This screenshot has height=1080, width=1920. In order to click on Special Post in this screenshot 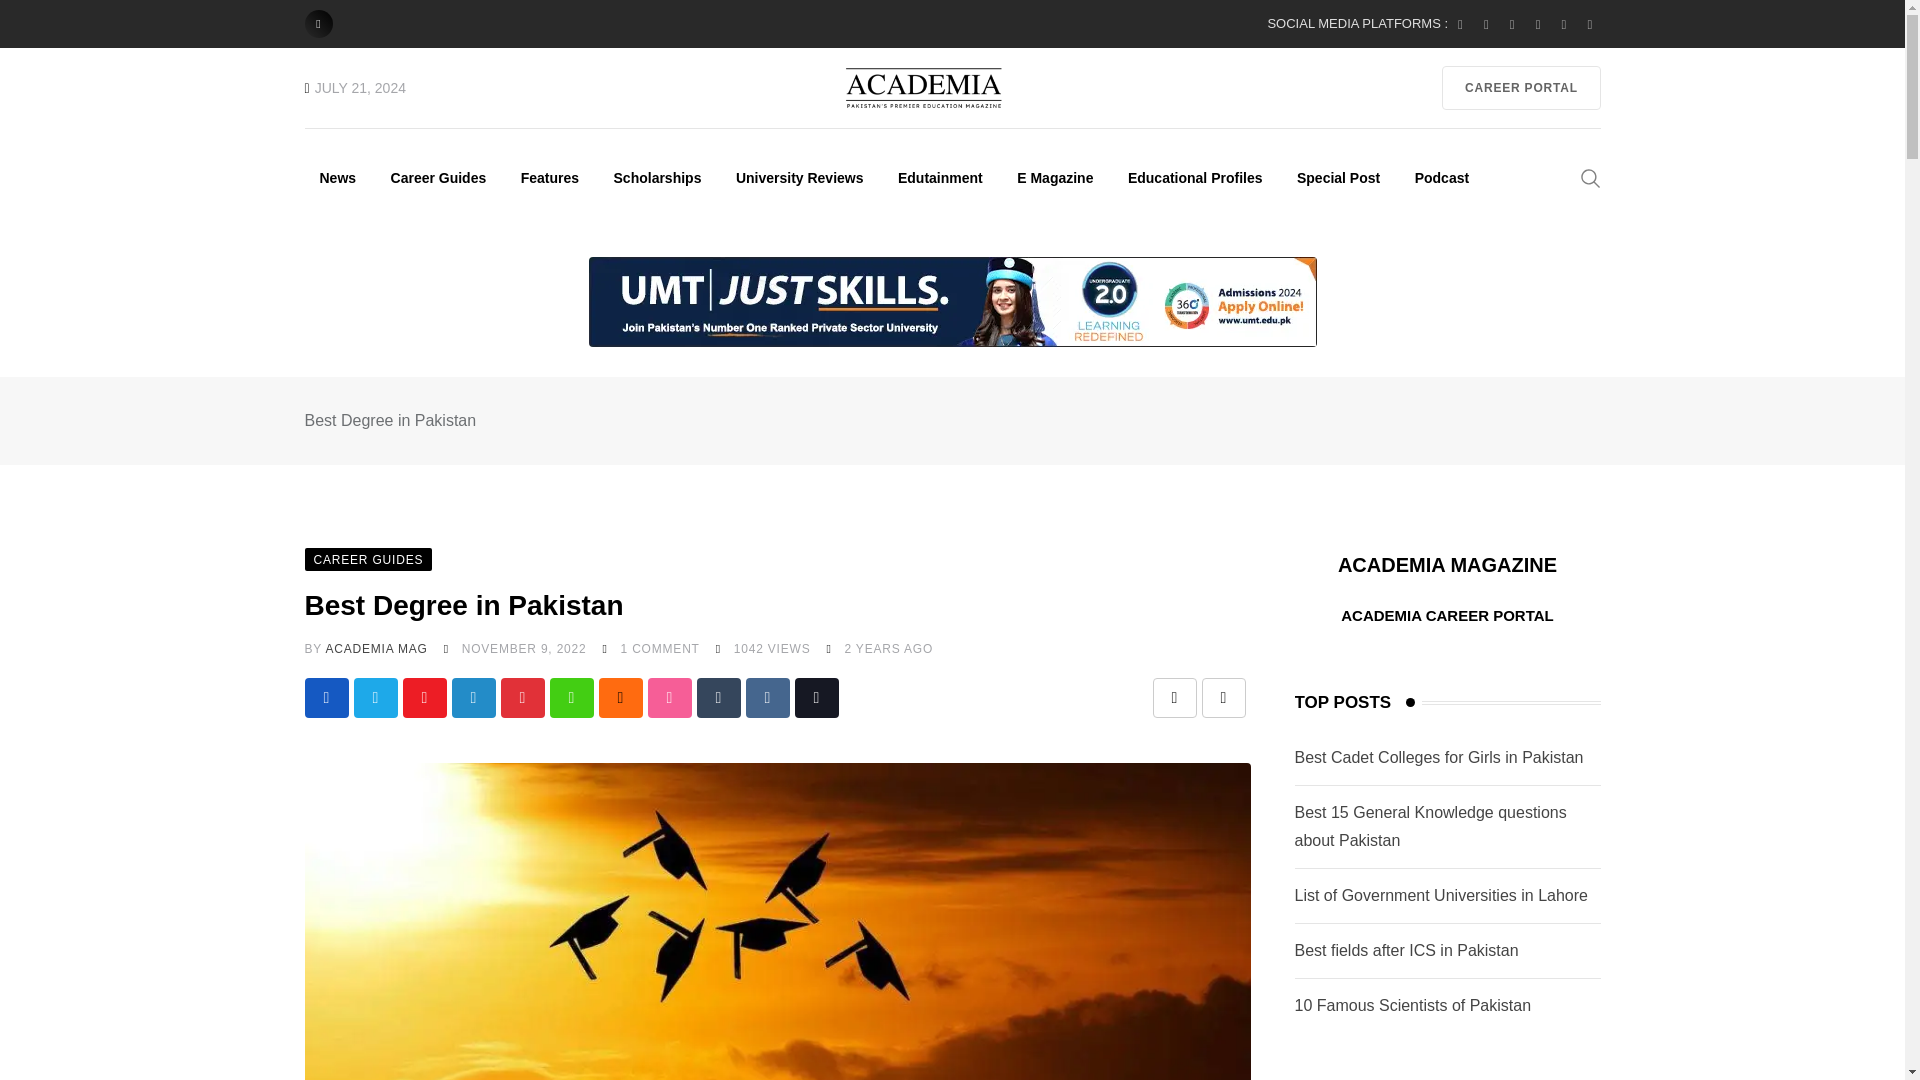, I will do `click(1338, 177)`.